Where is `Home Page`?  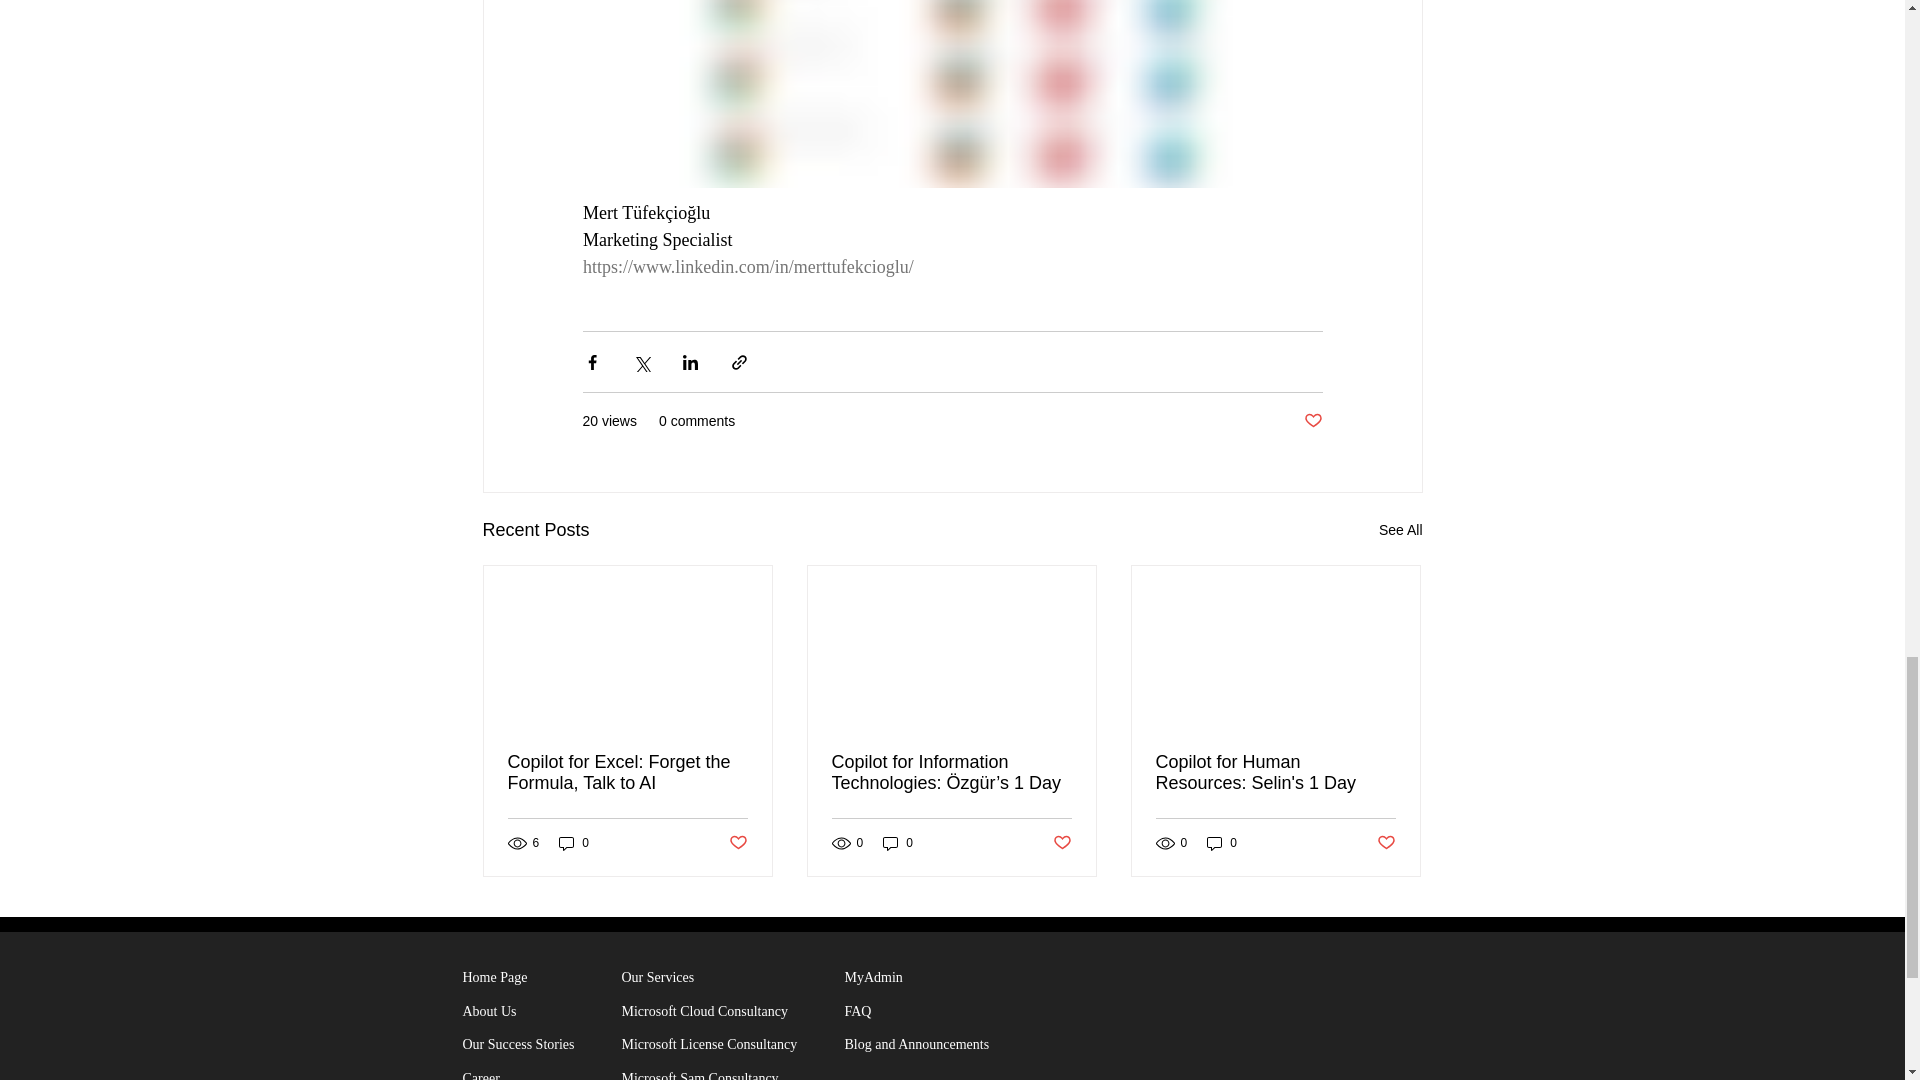
Home Page is located at coordinates (494, 976).